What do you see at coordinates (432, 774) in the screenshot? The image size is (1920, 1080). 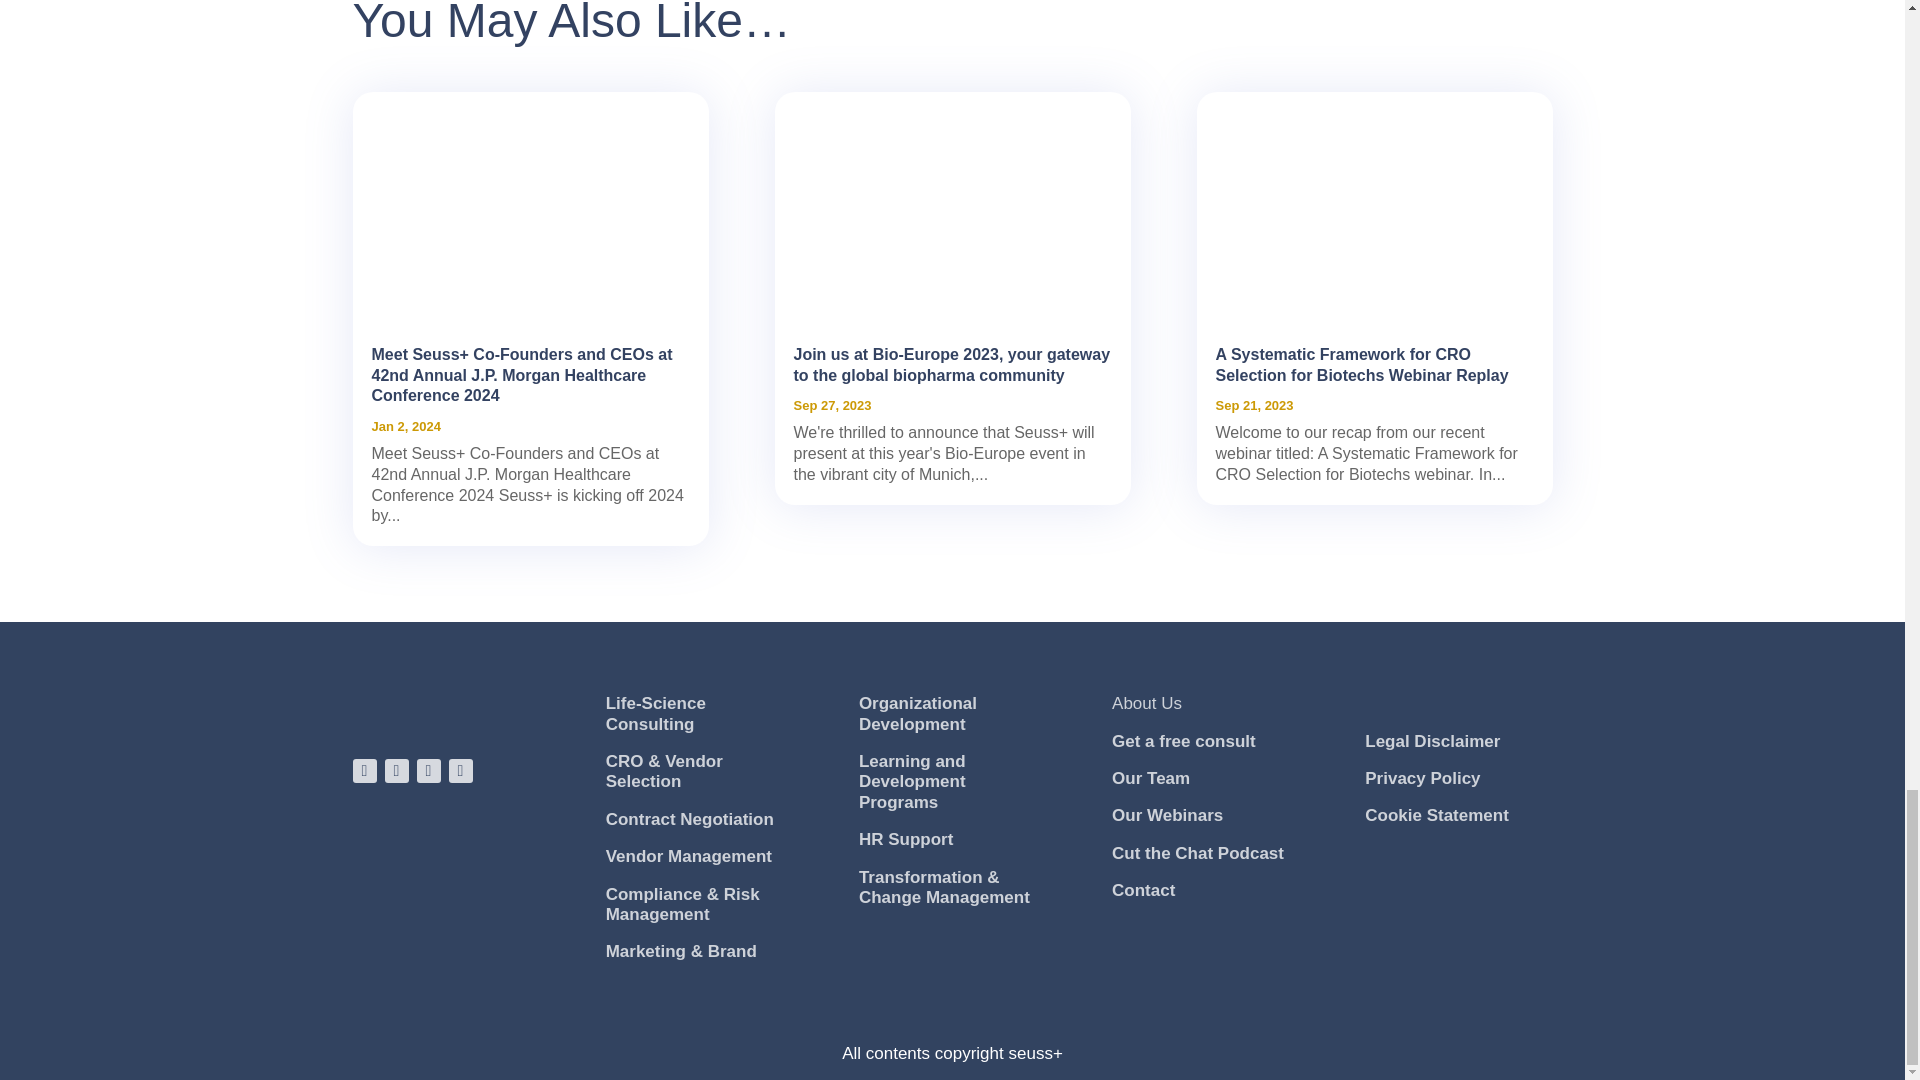 I see `Follow on Youtube` at bounding box center [432, 774].